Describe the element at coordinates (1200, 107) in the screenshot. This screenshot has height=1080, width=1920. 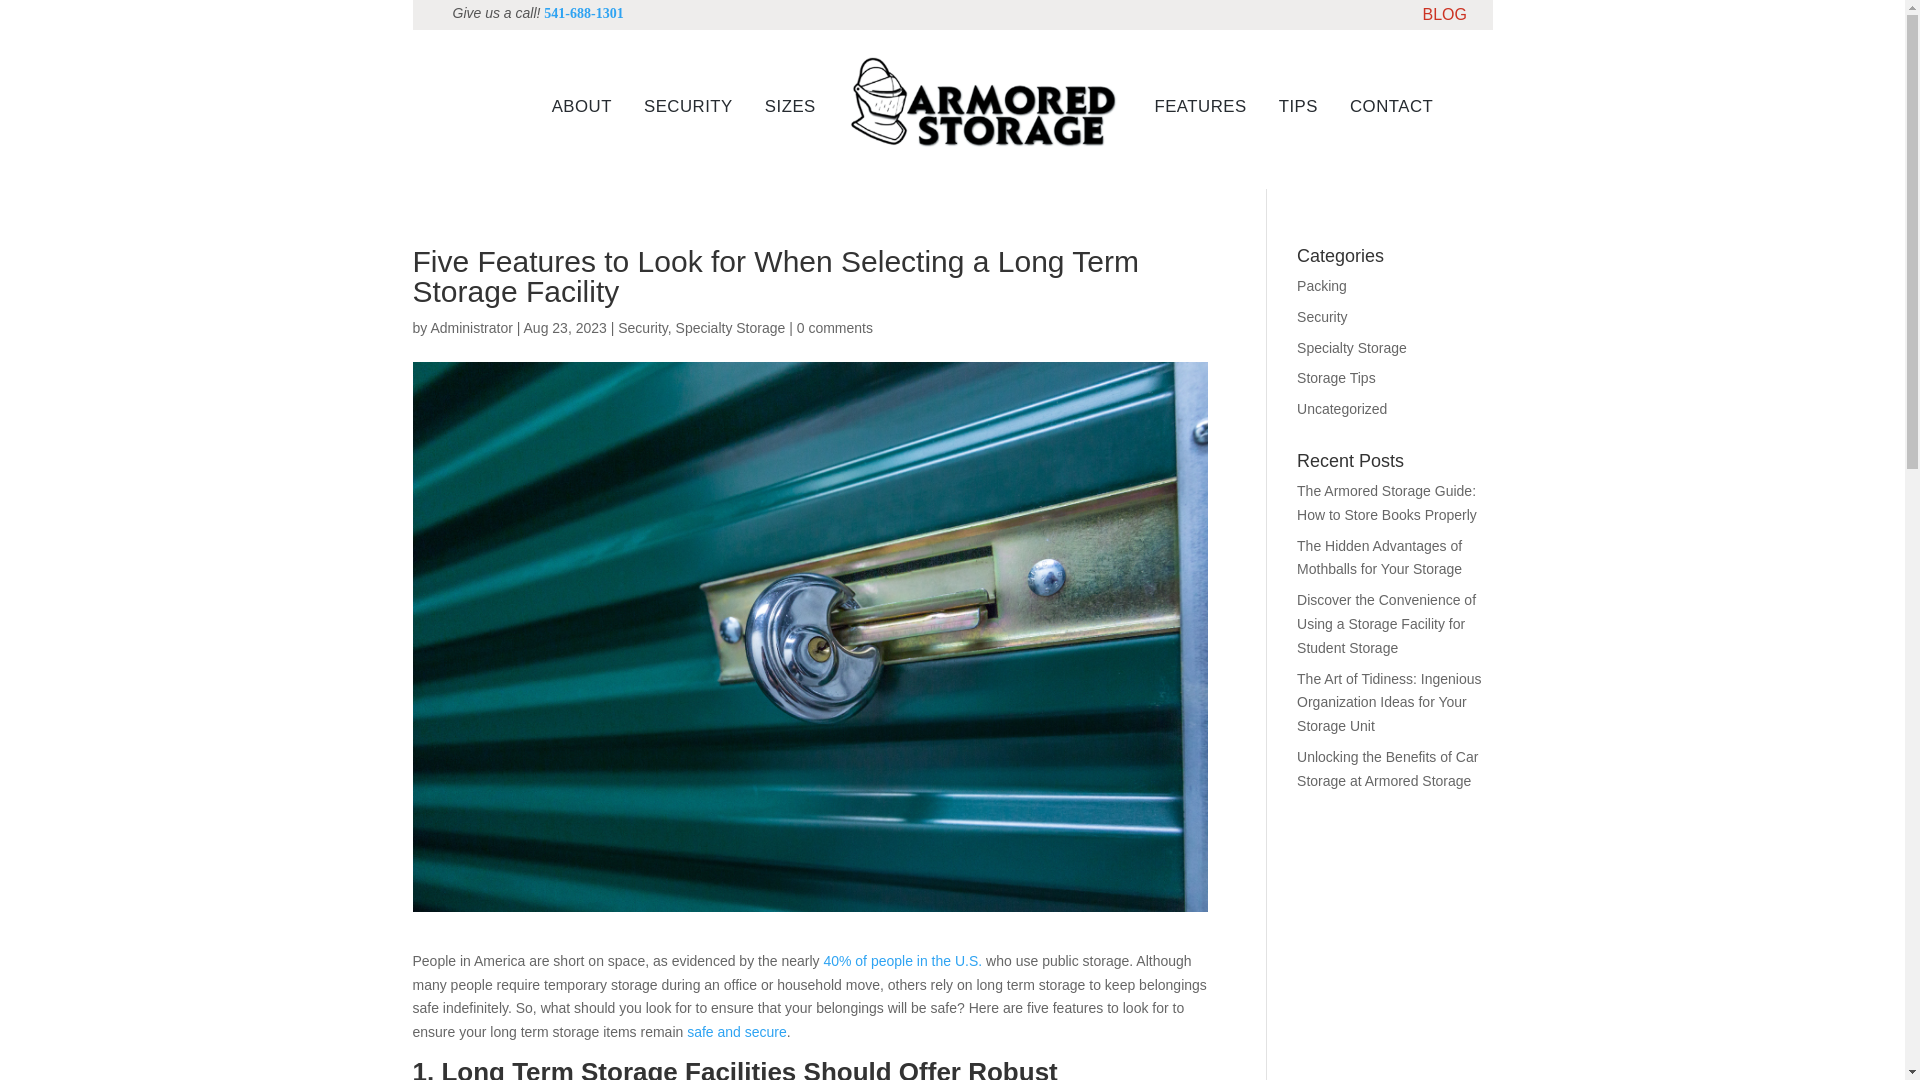
I see `FEATURES` at that location.